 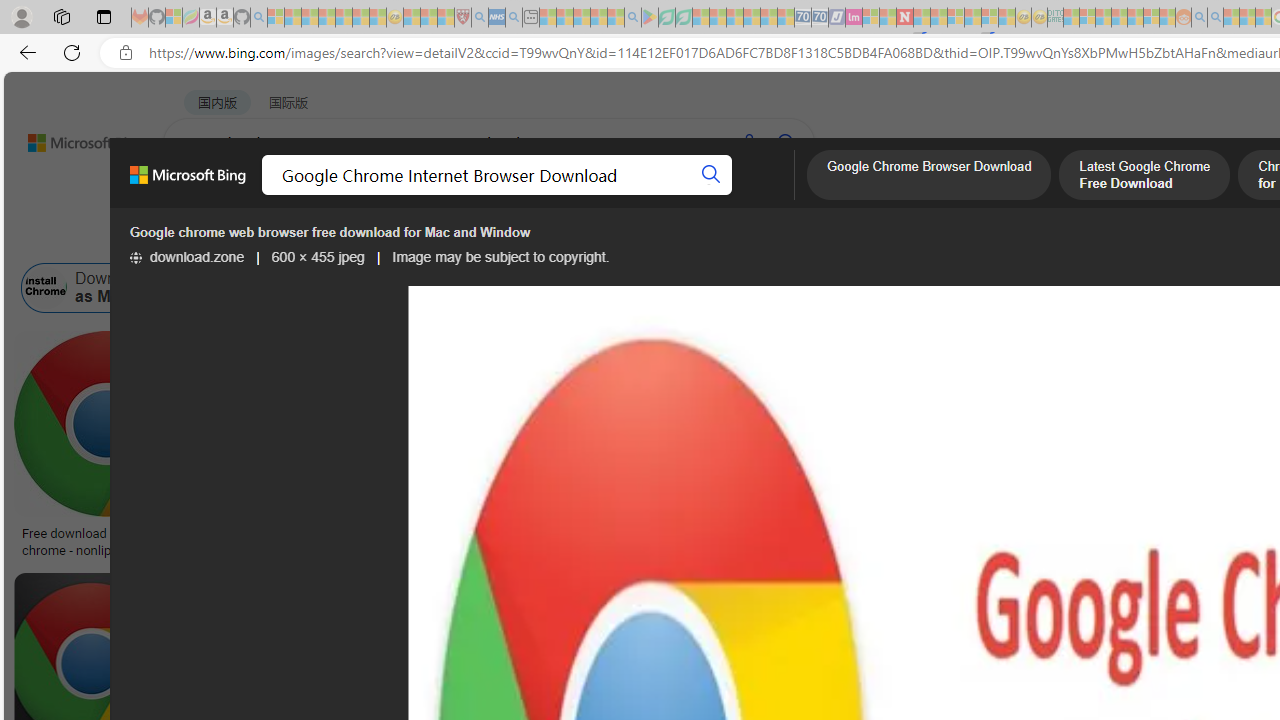 What do you see at coordinates (187, 257) in the screenshot?
I see `download.zone` at bounding box center [187, 257].